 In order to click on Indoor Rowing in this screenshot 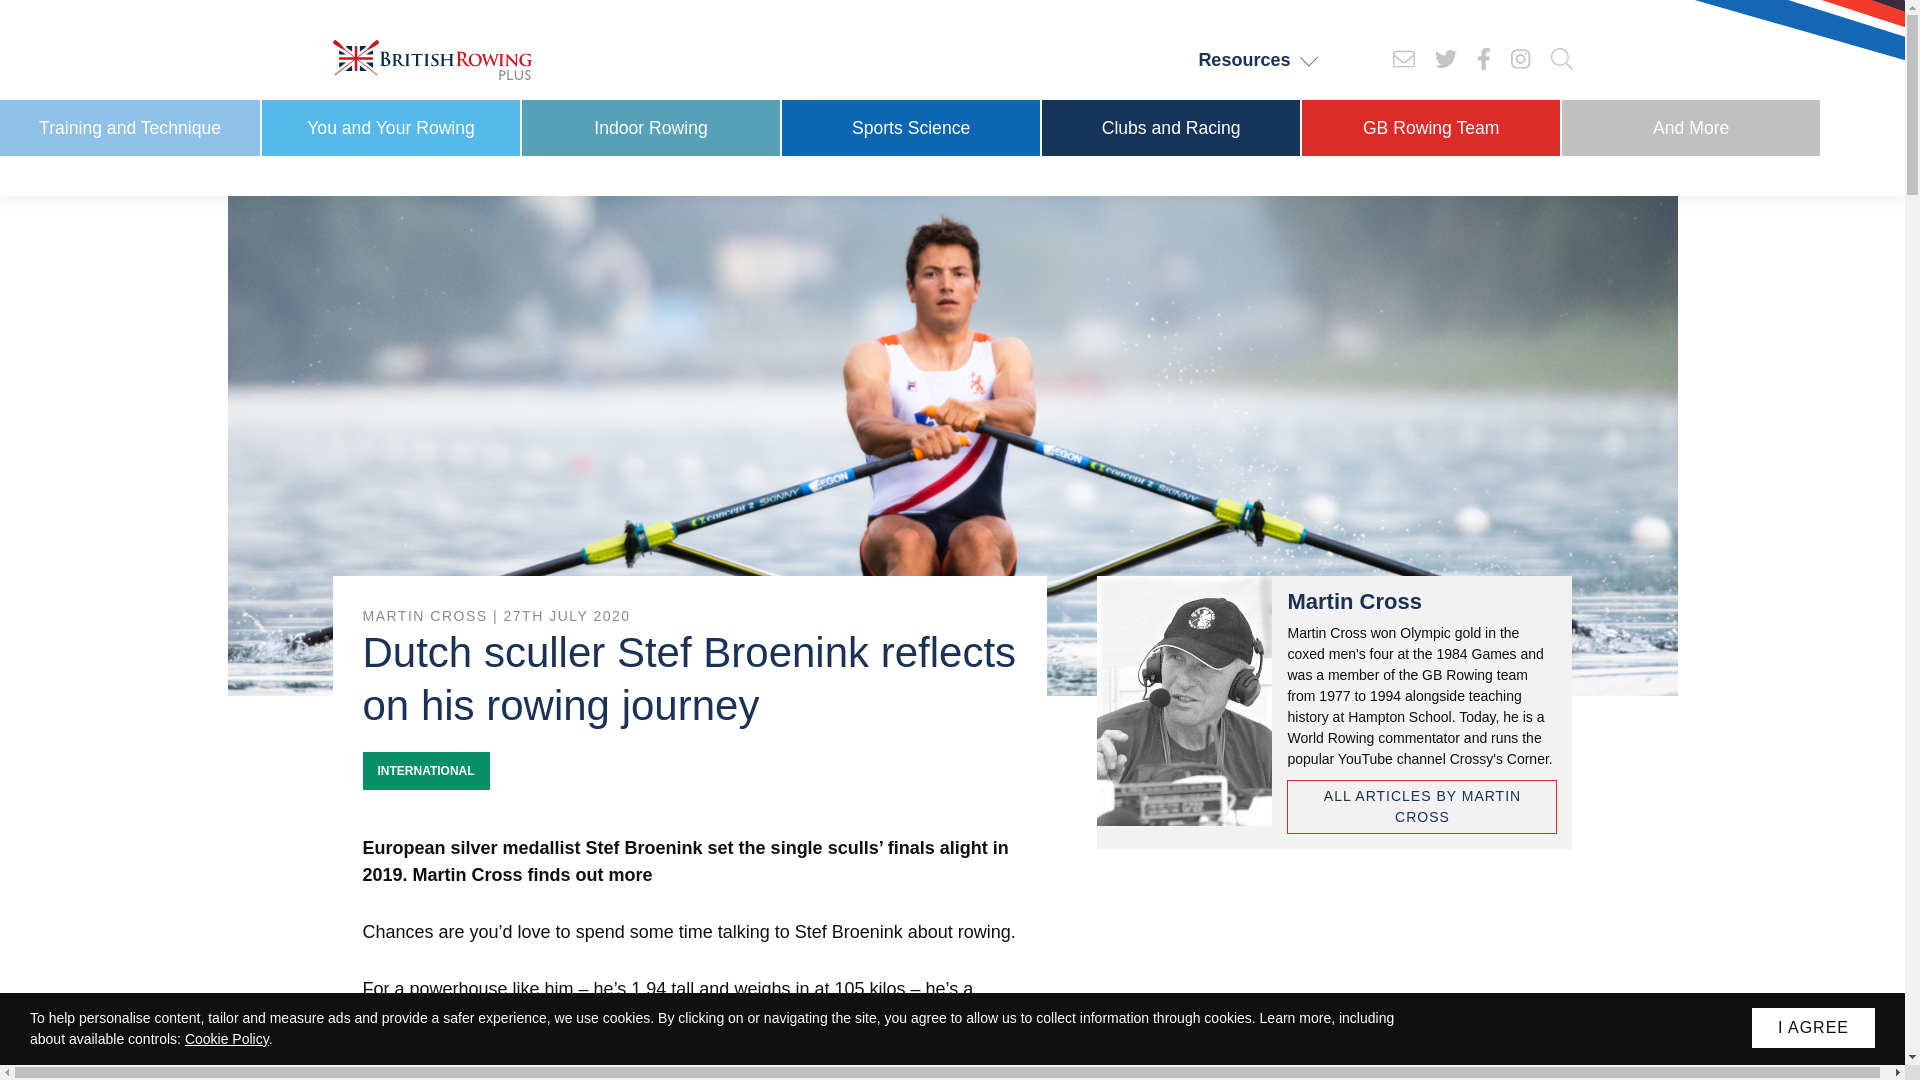, I will do `click(650, 128)`.